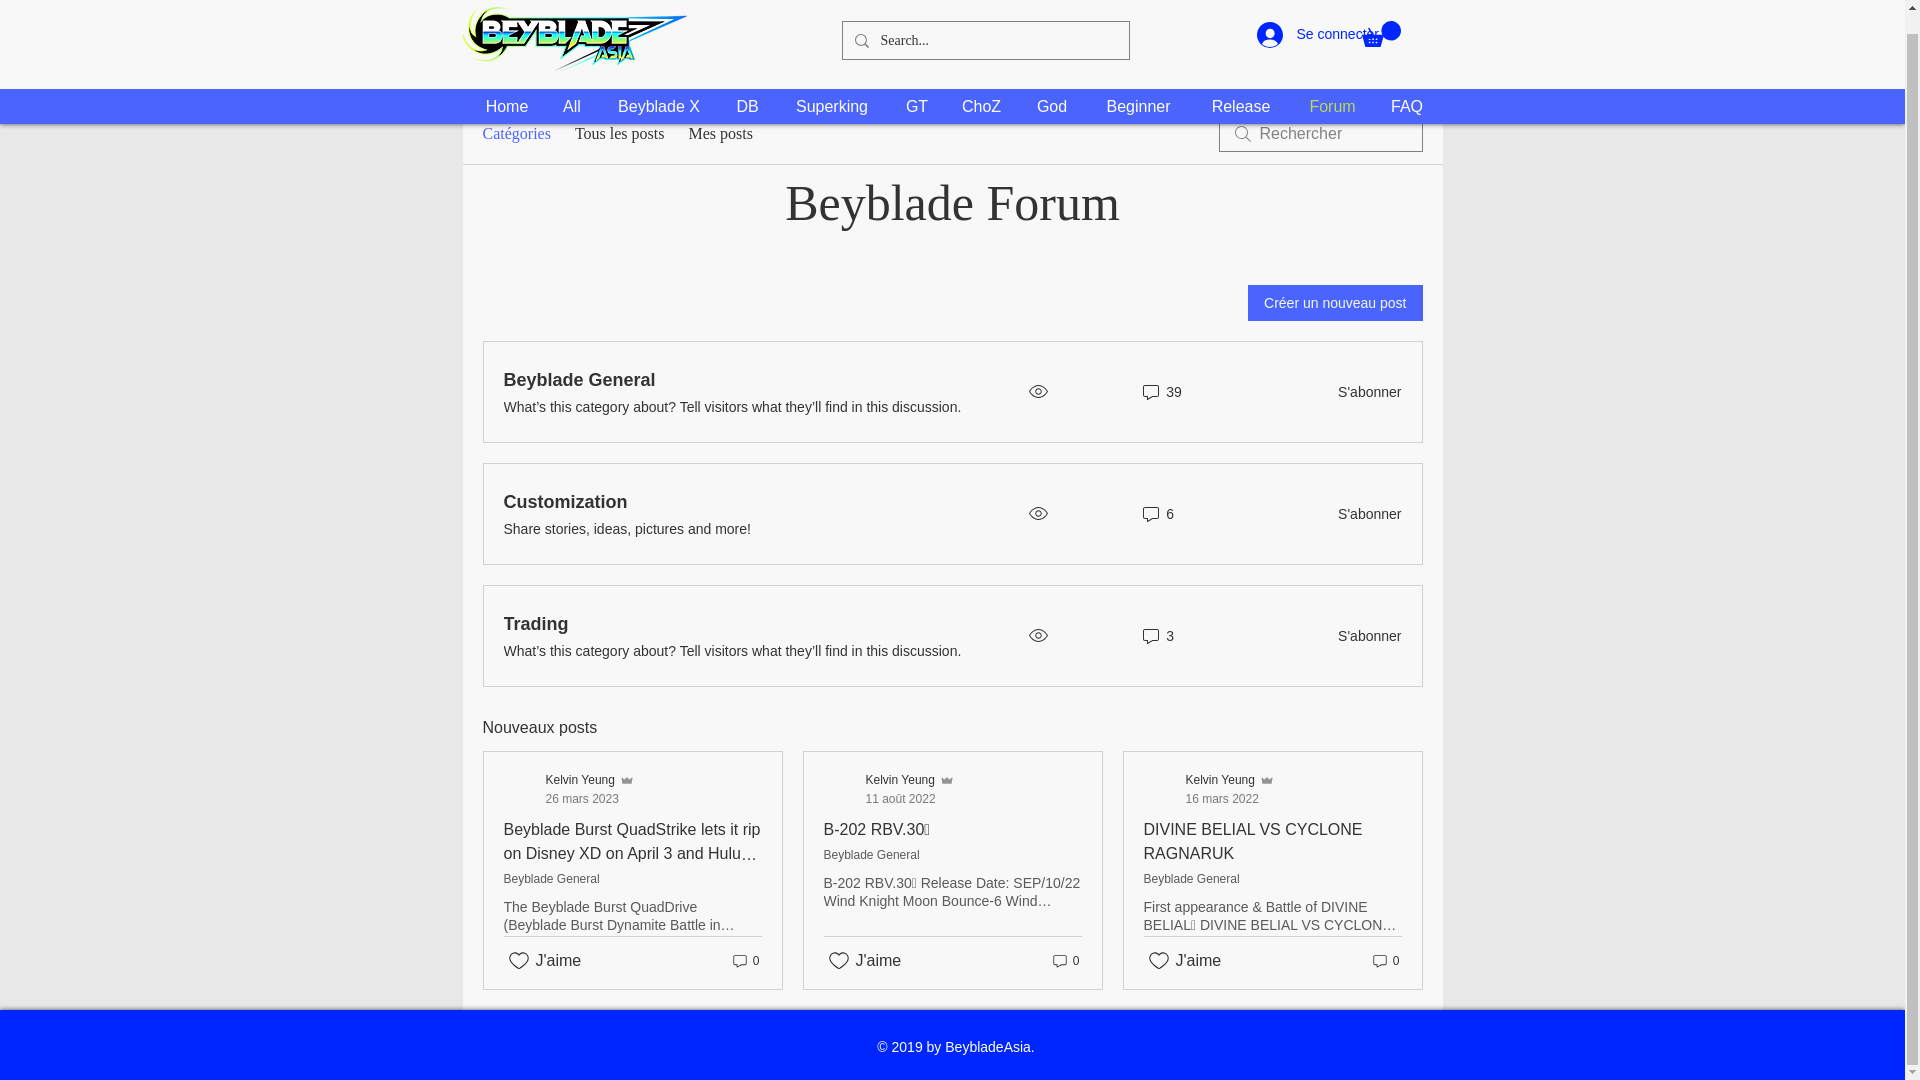 Image resolution: width=1920 pixels, height=1080 pixels. I want to click on Customization, so click(565, 502).